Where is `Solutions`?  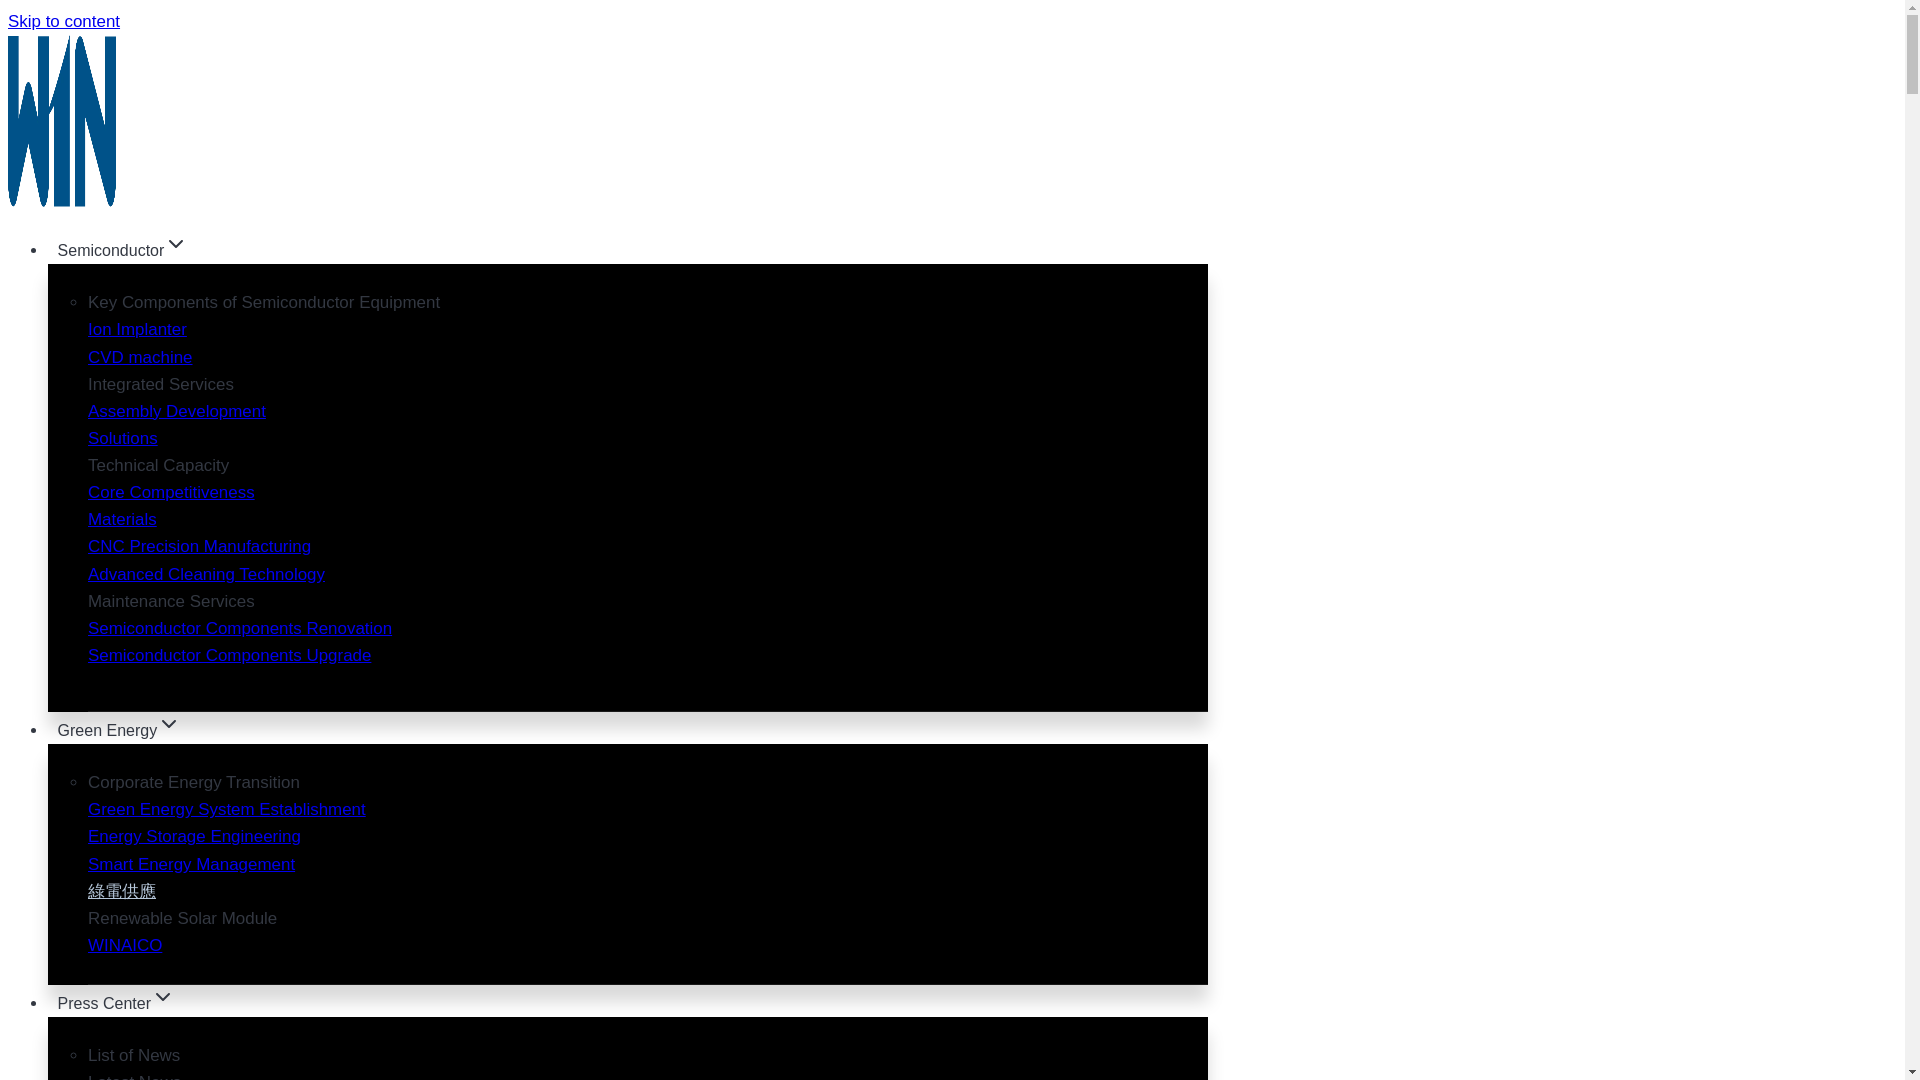
Solutions is located at coordinates (122, 438).